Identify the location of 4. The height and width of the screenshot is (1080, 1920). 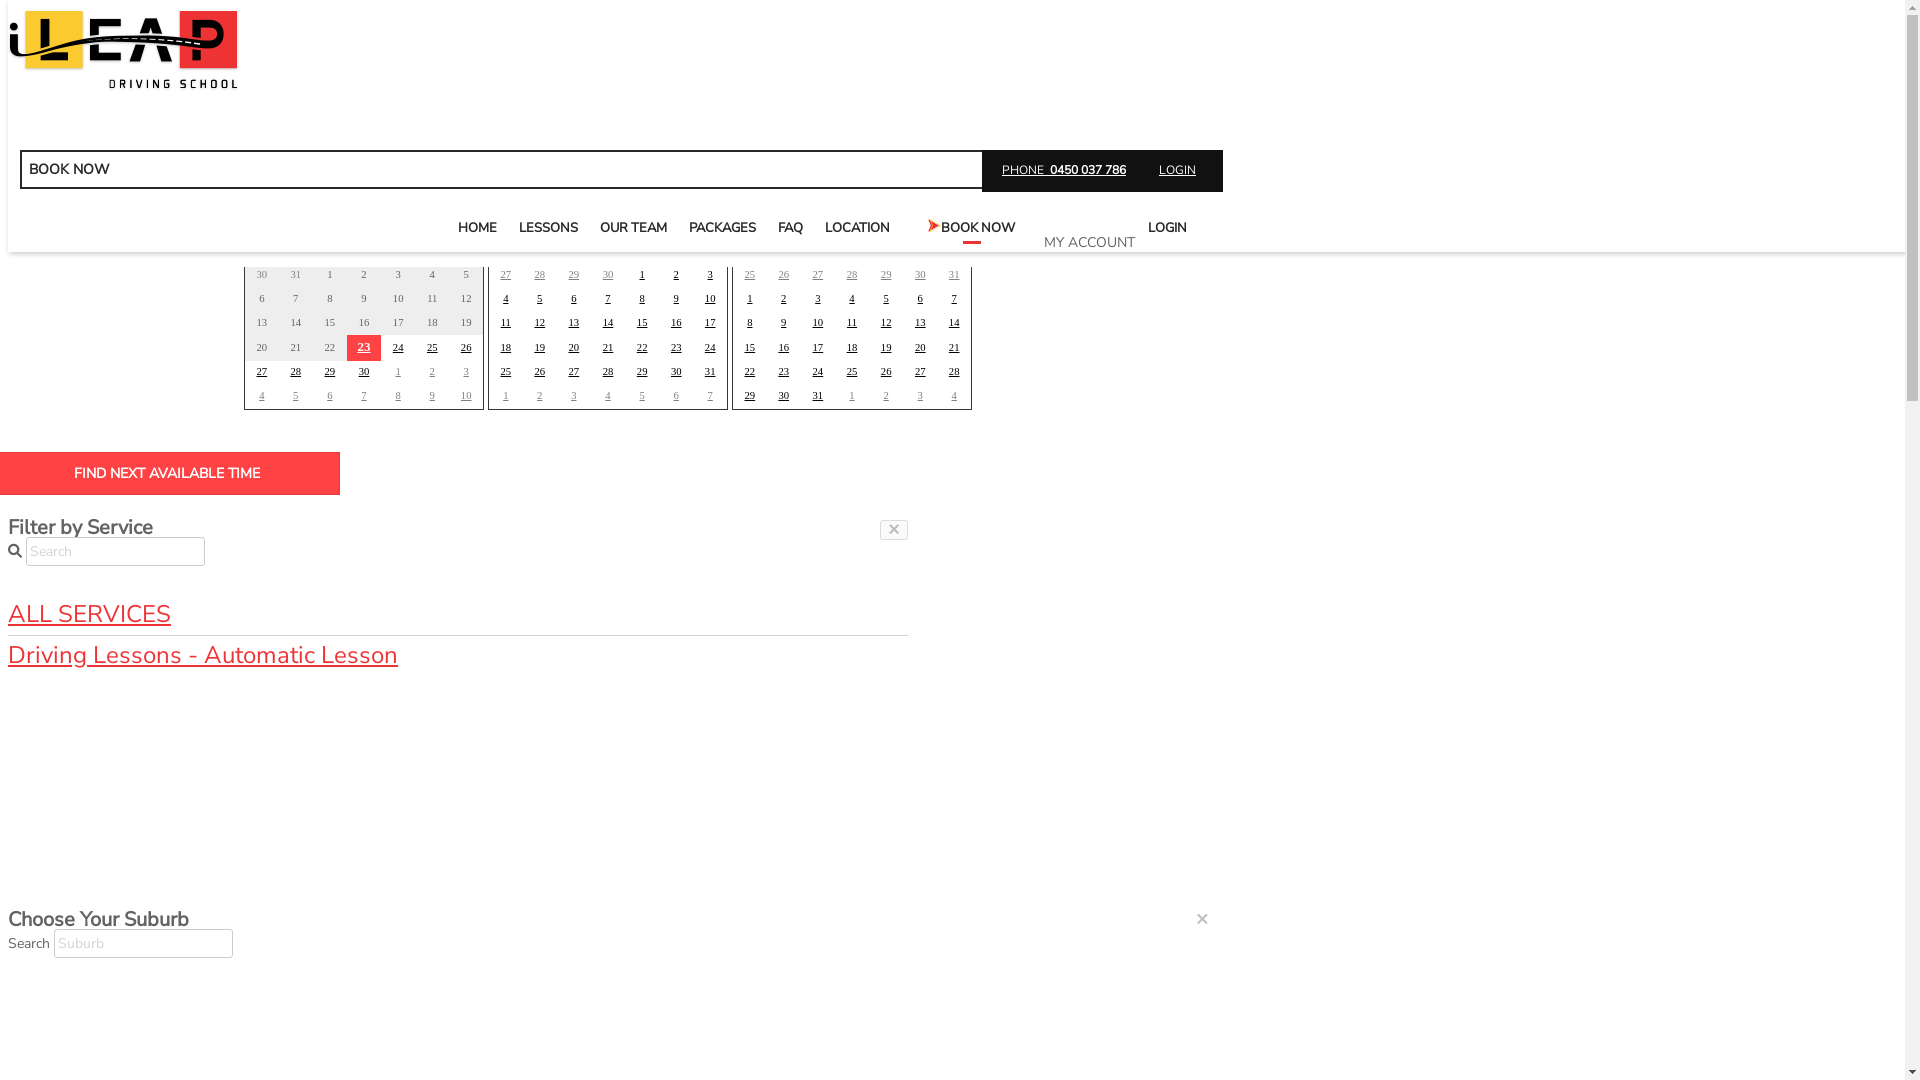
(262, 396).